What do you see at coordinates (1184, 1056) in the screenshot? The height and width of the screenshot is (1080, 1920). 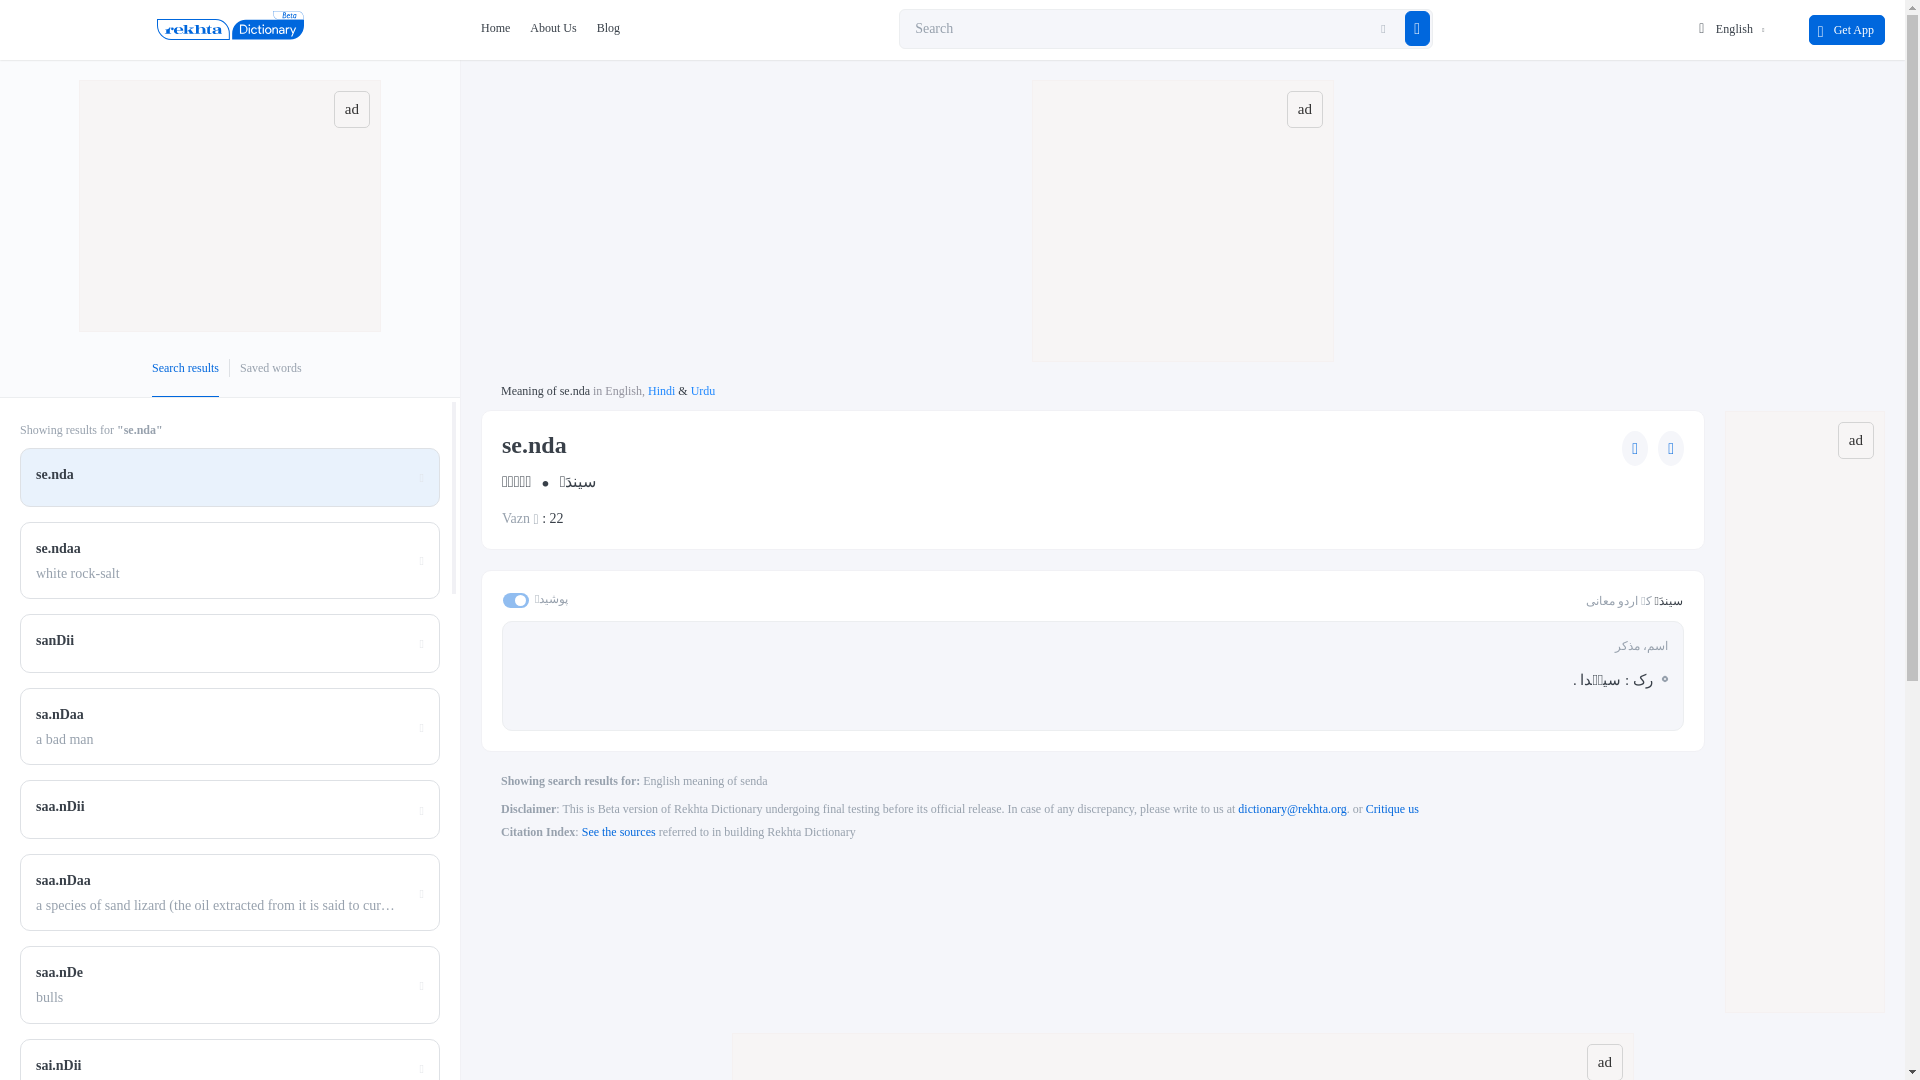 I see `Advertisement` at bounding box center [1184, 1056].